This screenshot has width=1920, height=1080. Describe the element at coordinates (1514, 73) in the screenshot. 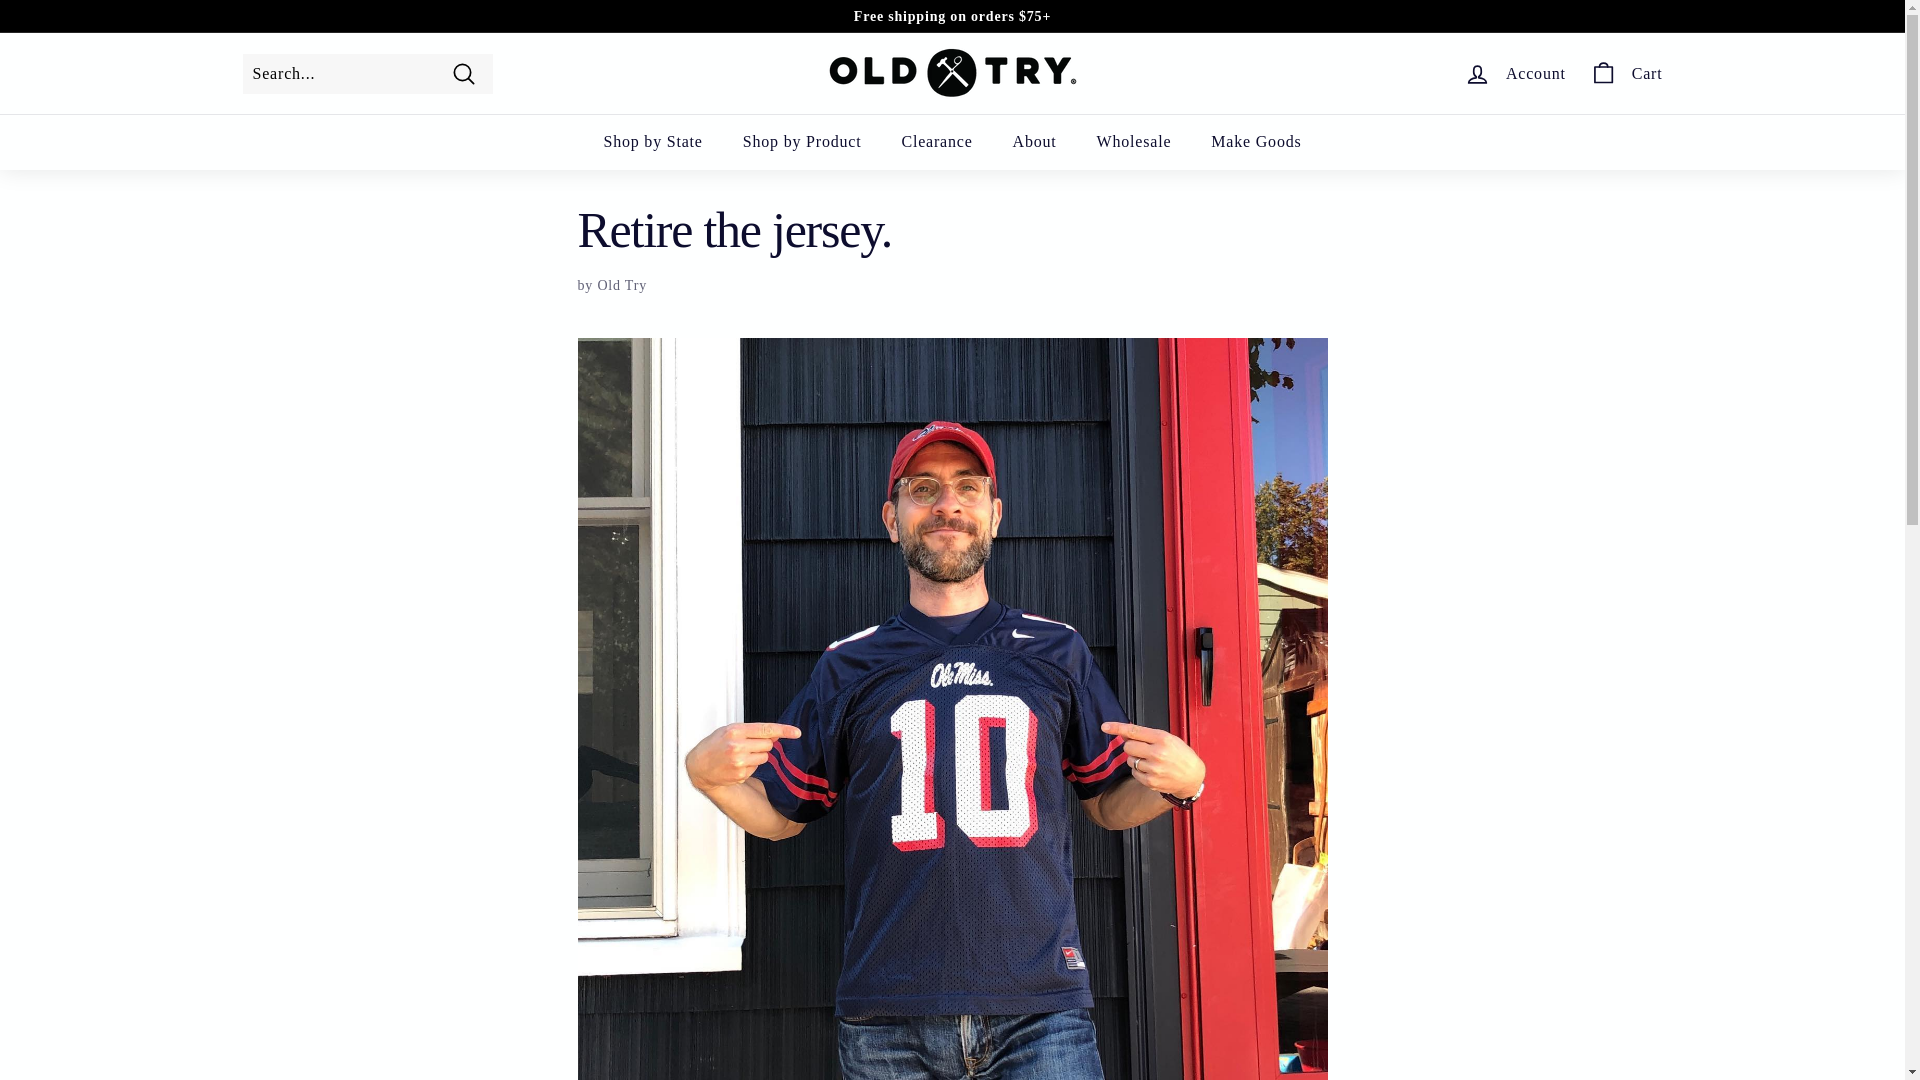

I see `Account` at that location.